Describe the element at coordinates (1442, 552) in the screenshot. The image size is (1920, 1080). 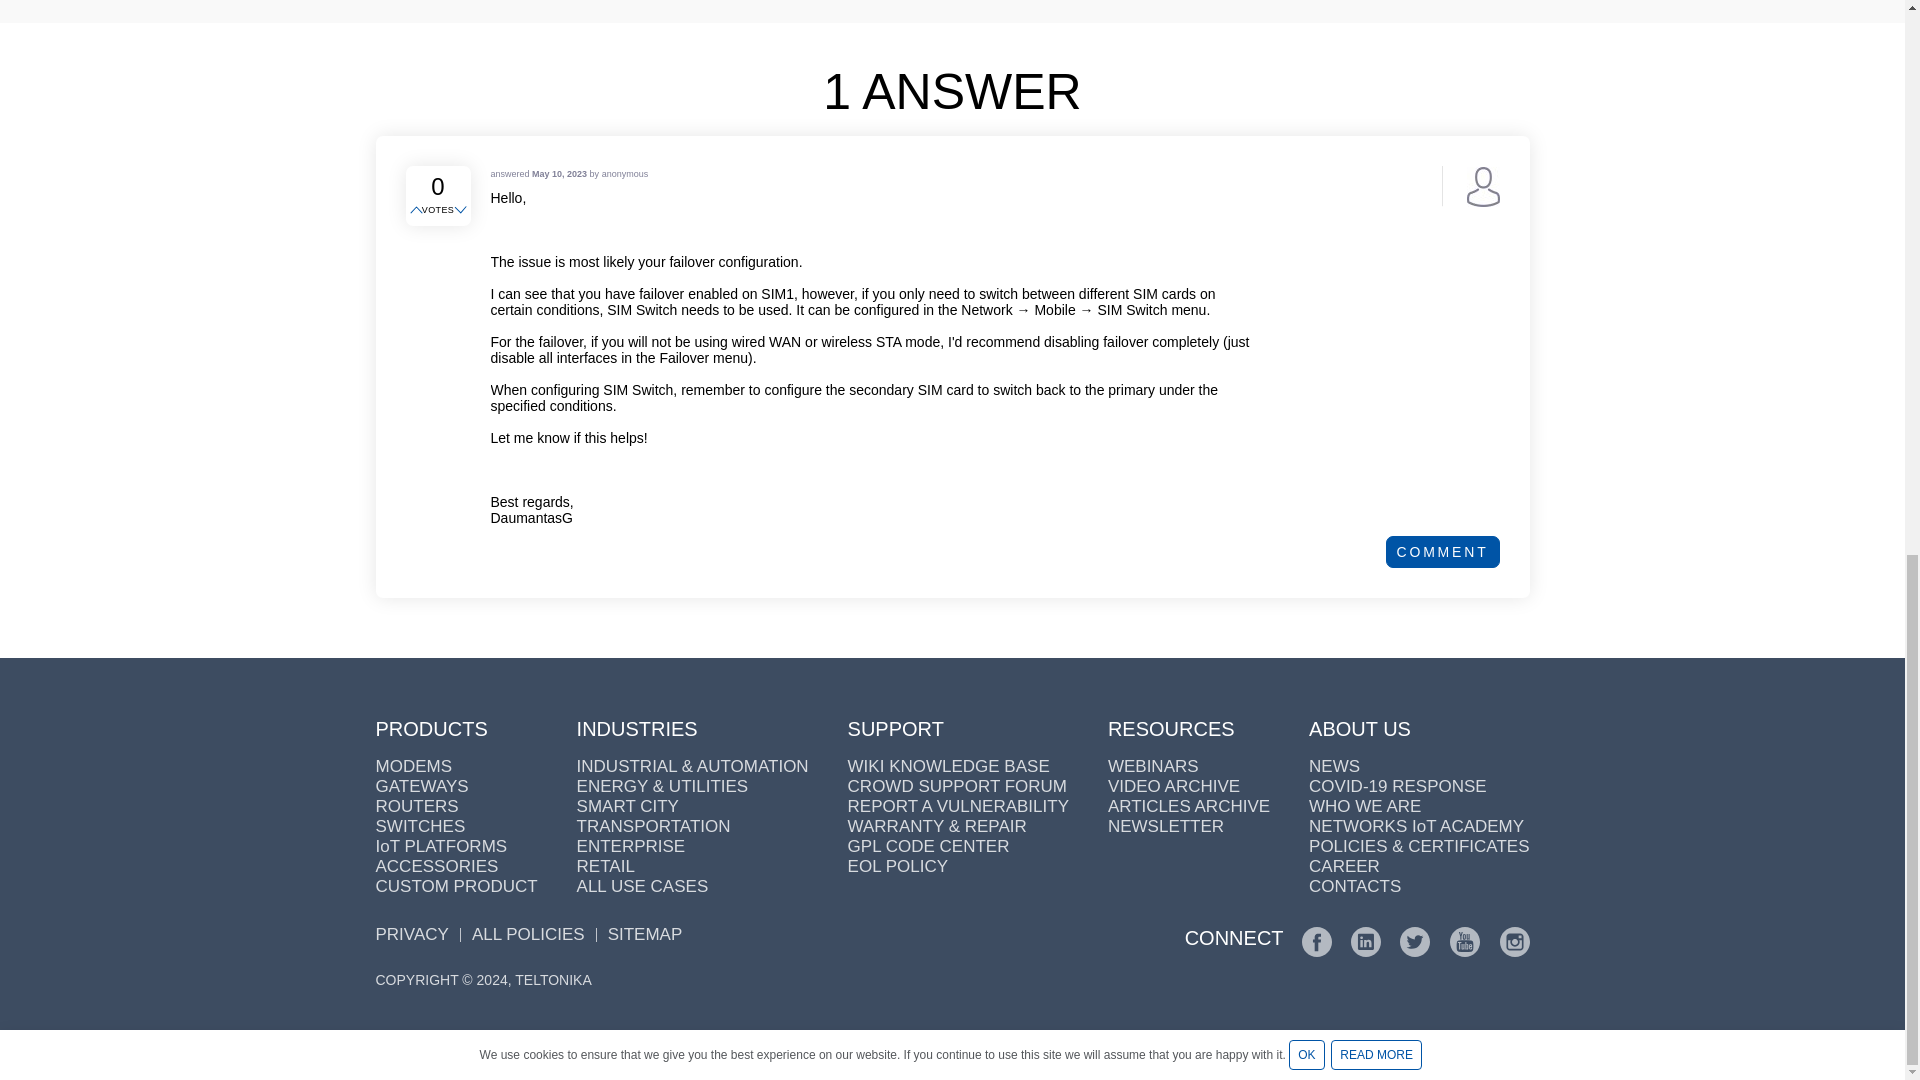
I see `Add a comment on this answer` at that location.